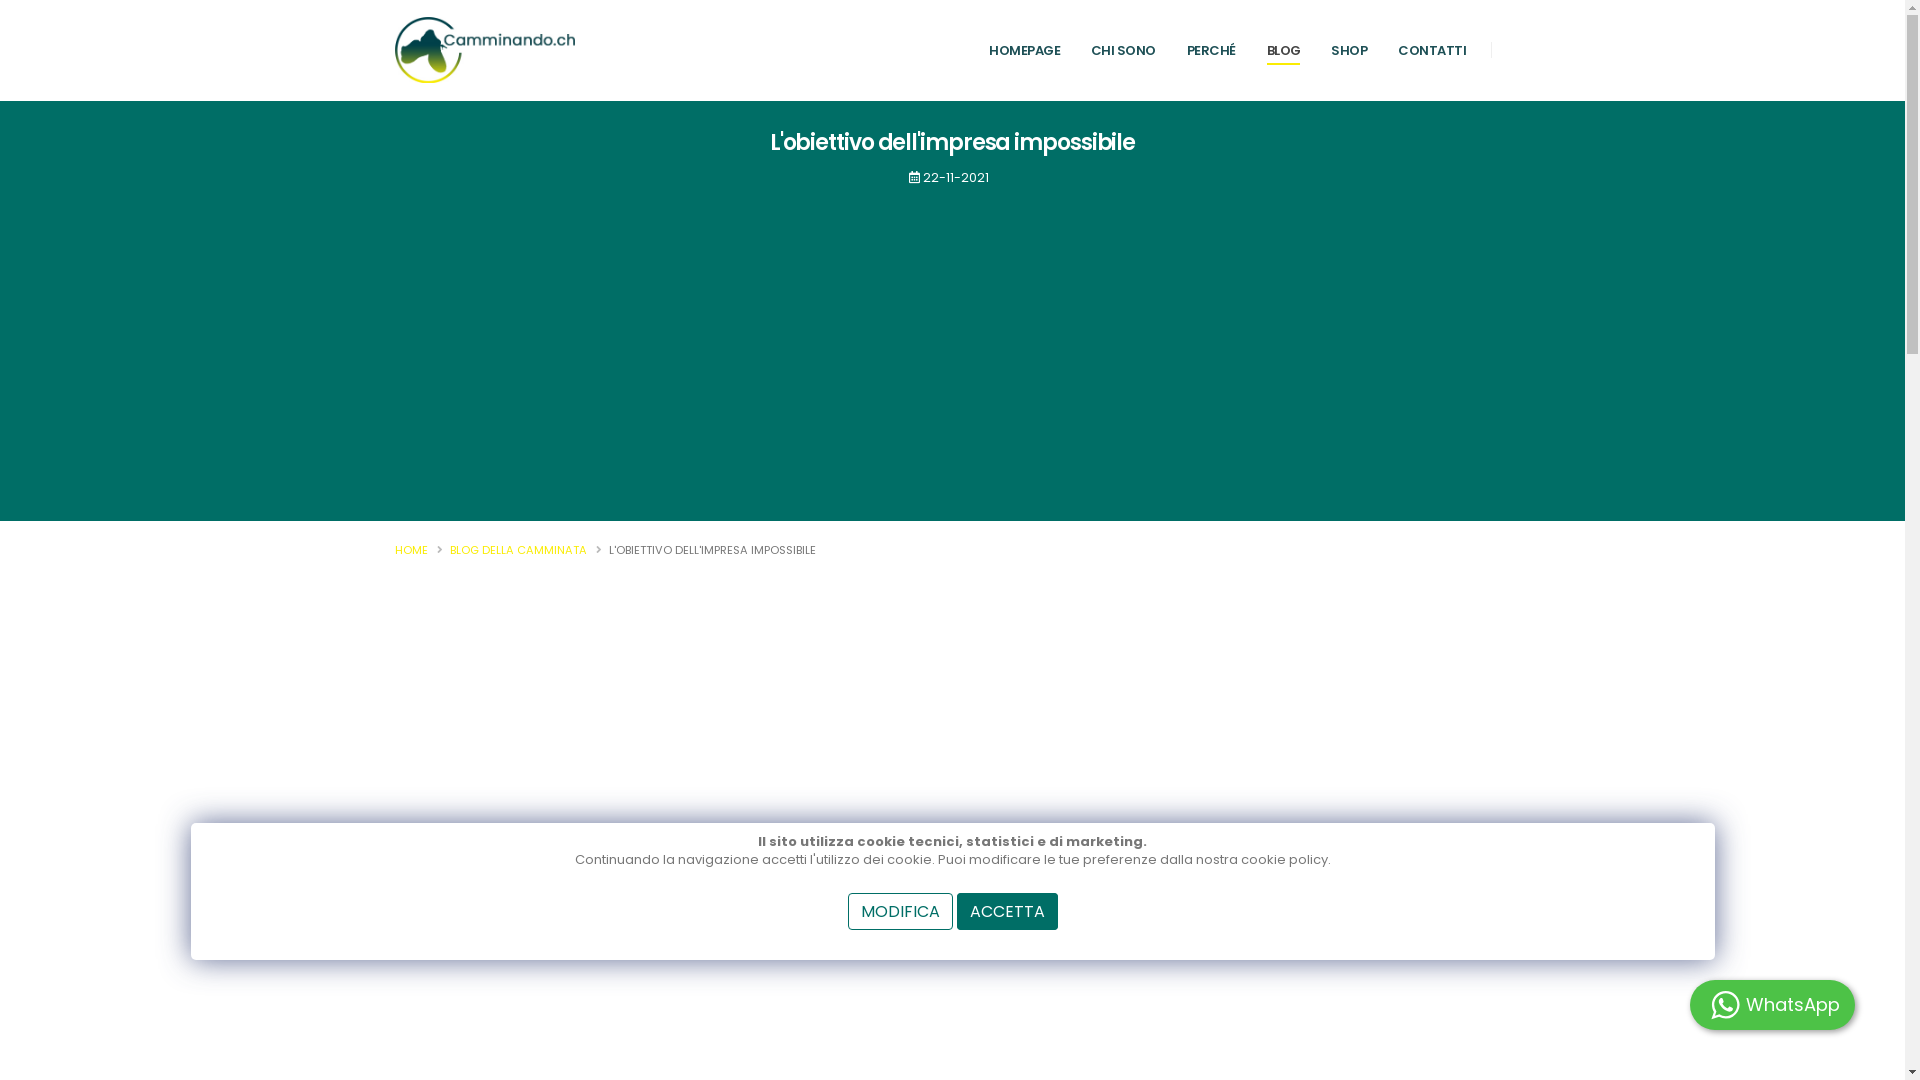  Describe the element at coordinates (518, 550) in the screenshot. I see `BLOG DELLA CAMMINATA` at that location.